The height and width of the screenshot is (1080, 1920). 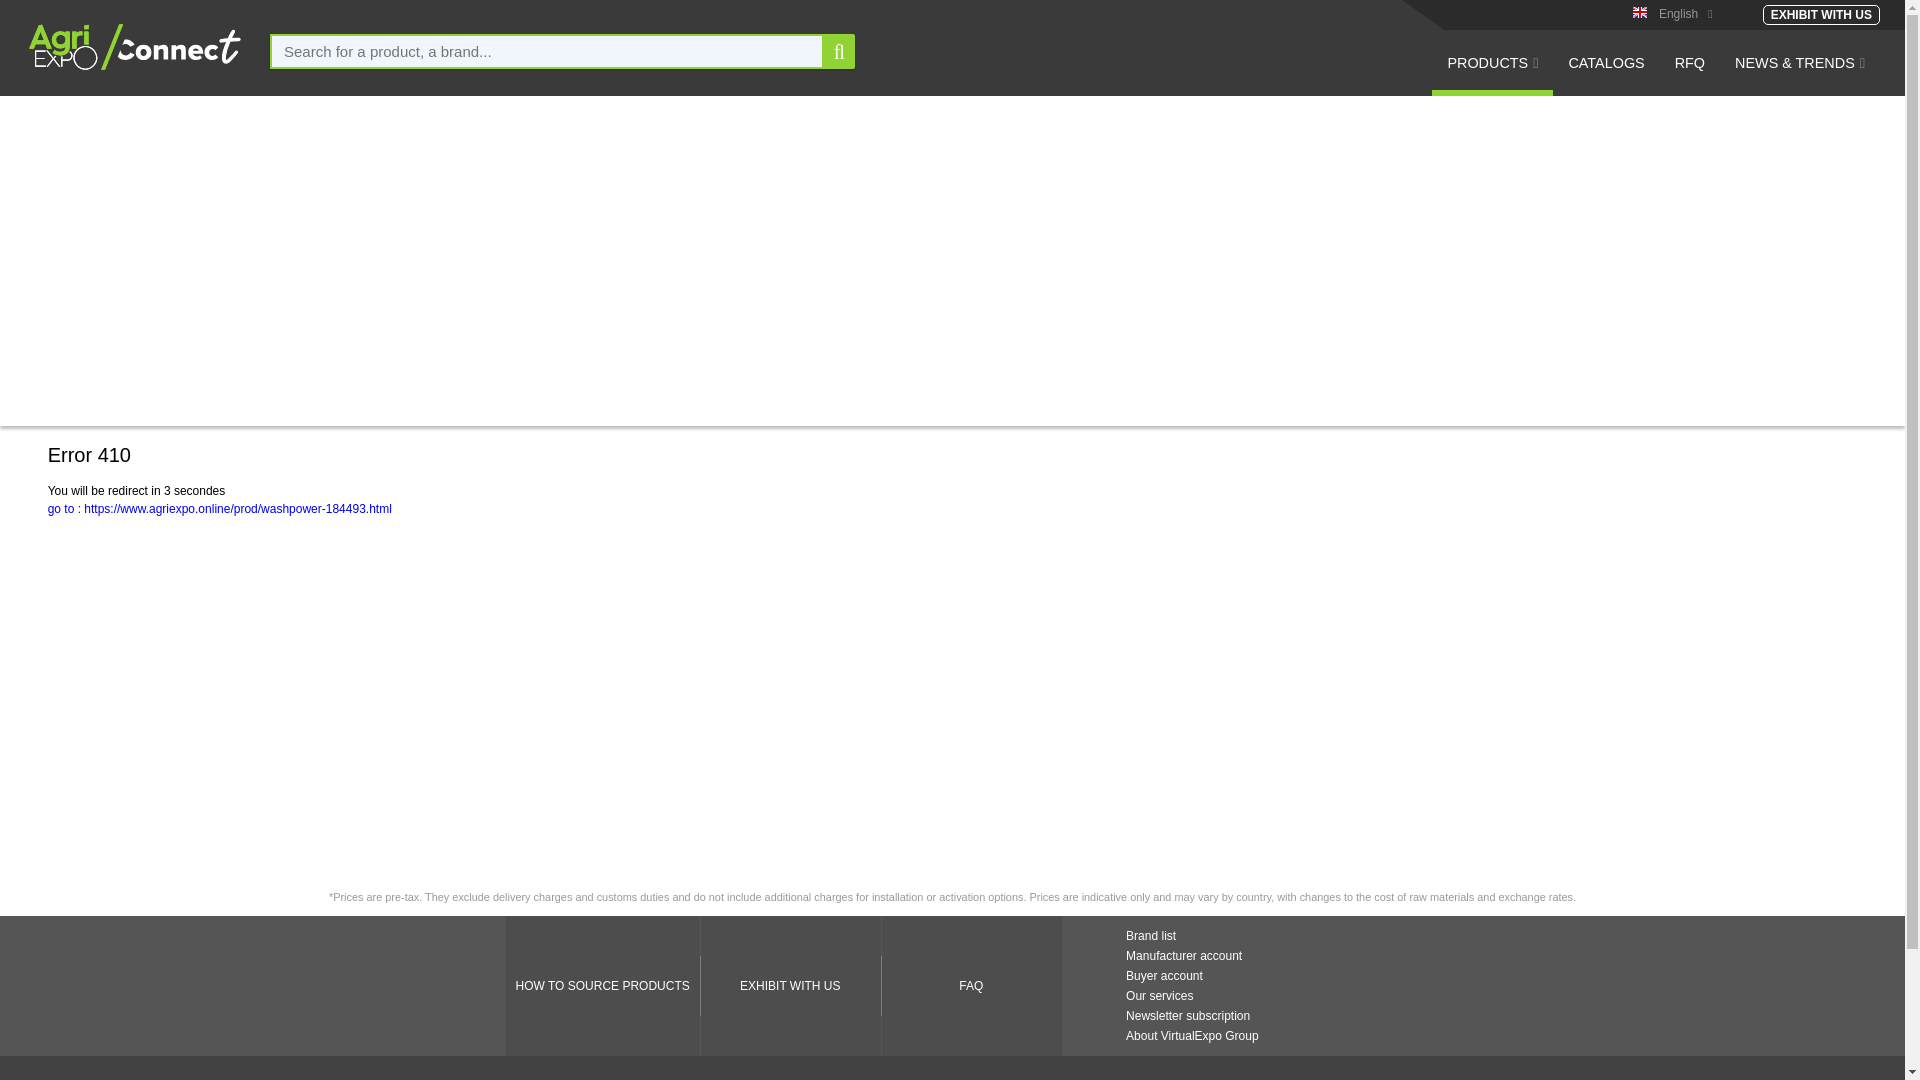 I want to click on Our services, so click(x=1158, y=996).